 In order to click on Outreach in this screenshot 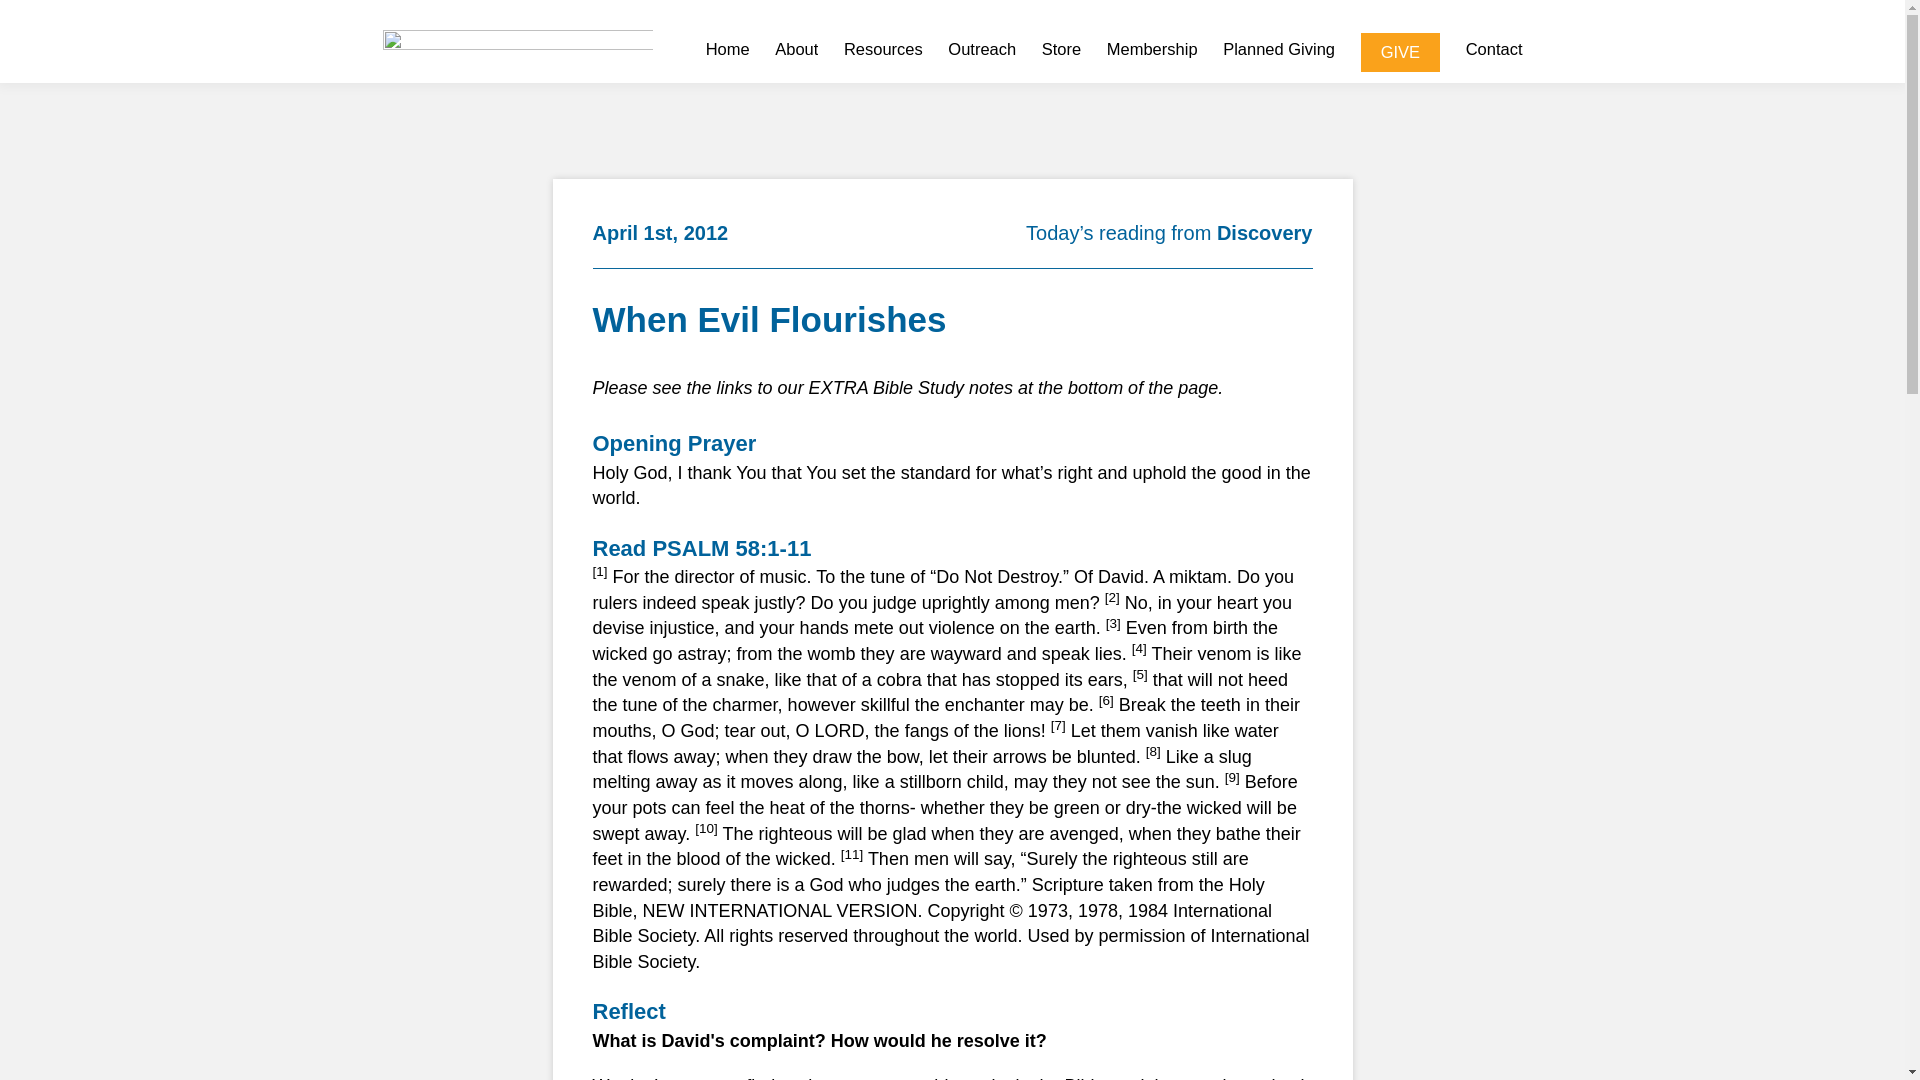, I will do `click(982, 52)`.